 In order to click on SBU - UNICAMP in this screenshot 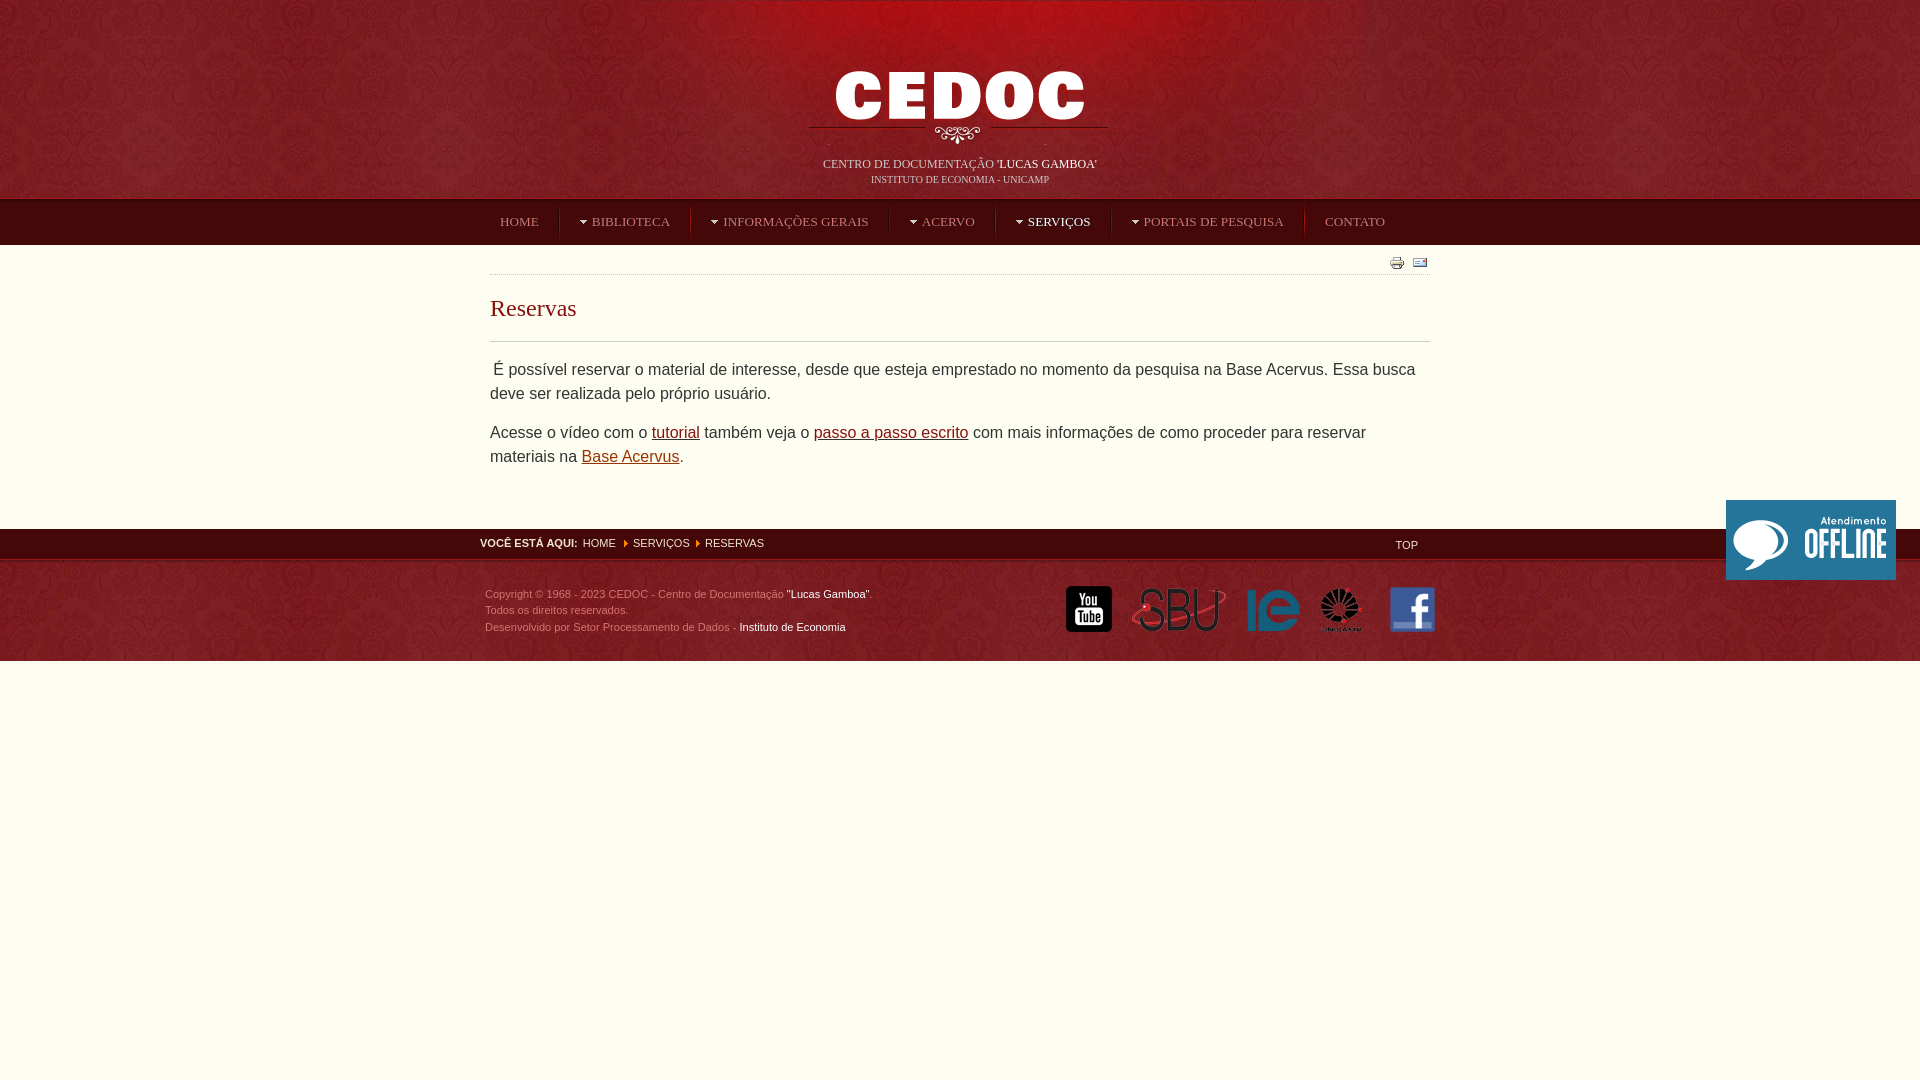, I will do `click(1180, 628)`.